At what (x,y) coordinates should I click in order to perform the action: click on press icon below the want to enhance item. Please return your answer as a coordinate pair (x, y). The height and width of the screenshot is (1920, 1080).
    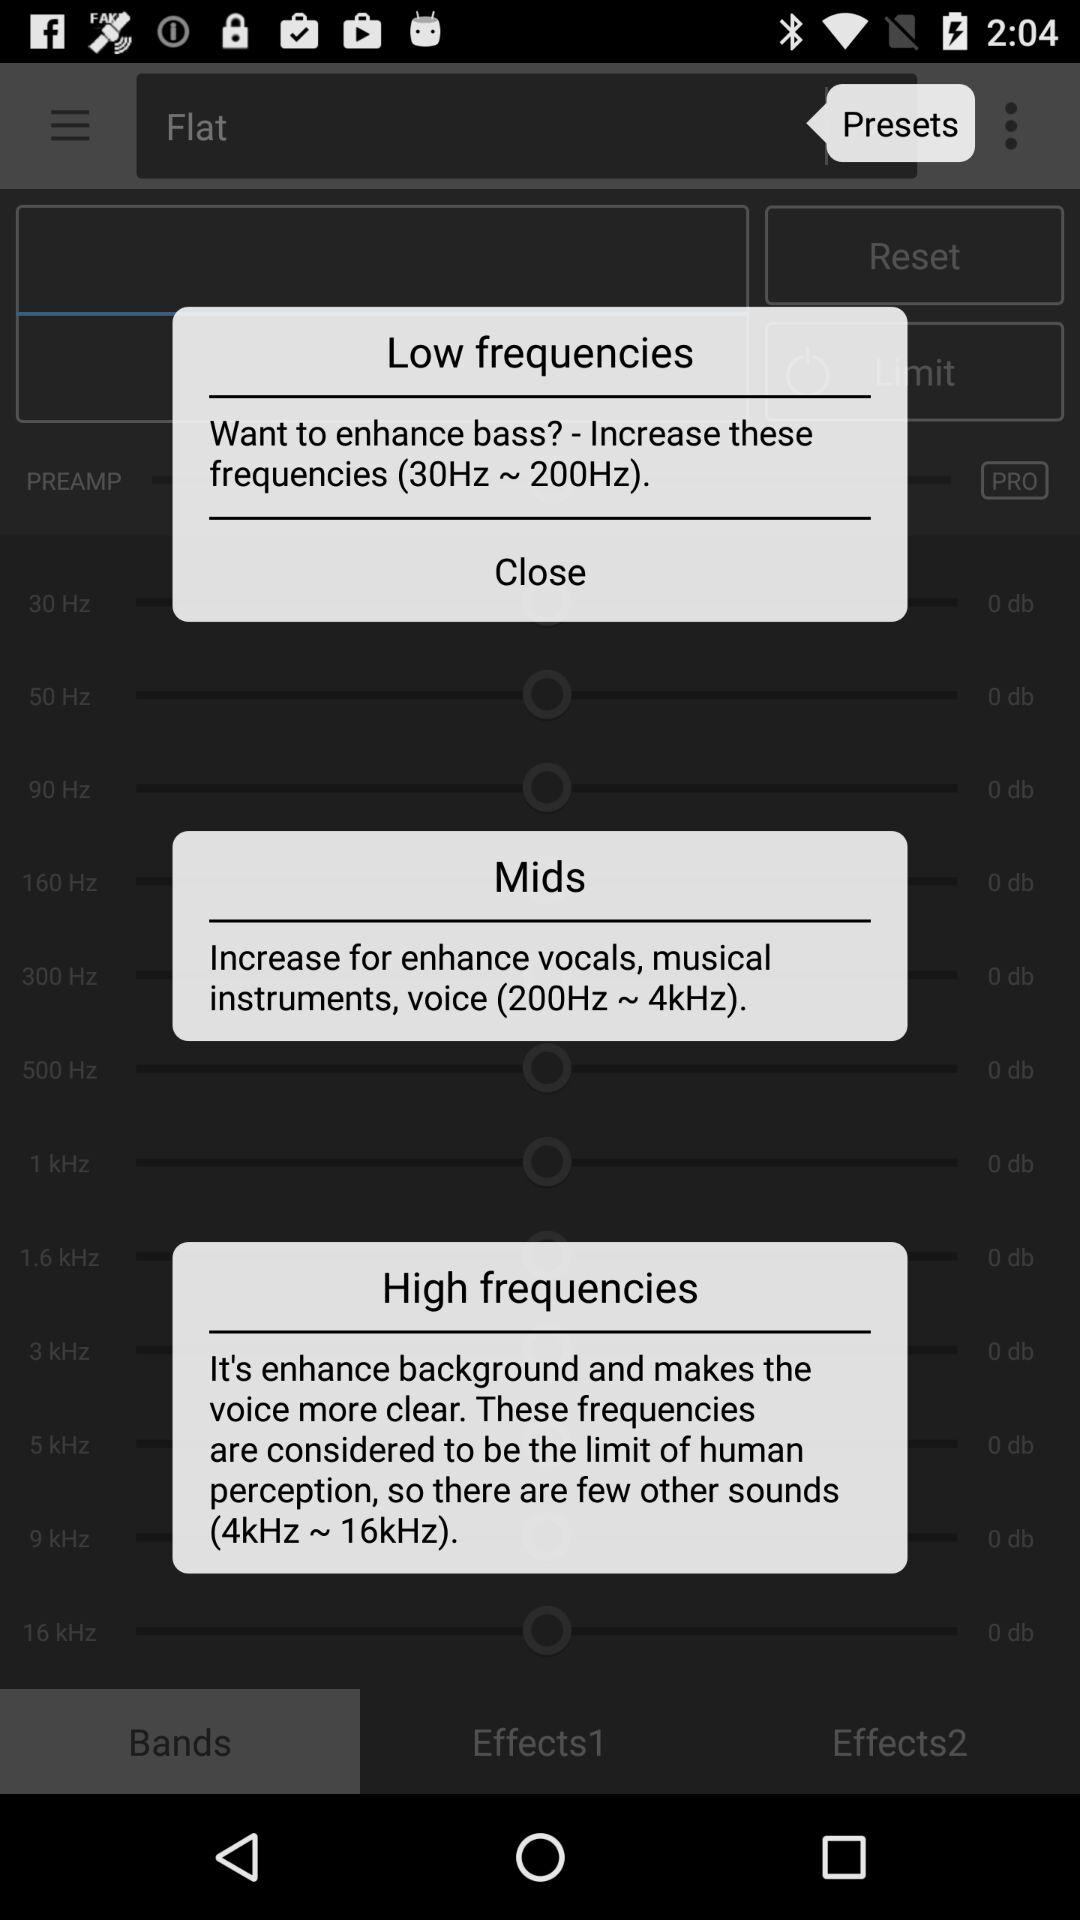
    Looking at the image, I should click on (540, 570).